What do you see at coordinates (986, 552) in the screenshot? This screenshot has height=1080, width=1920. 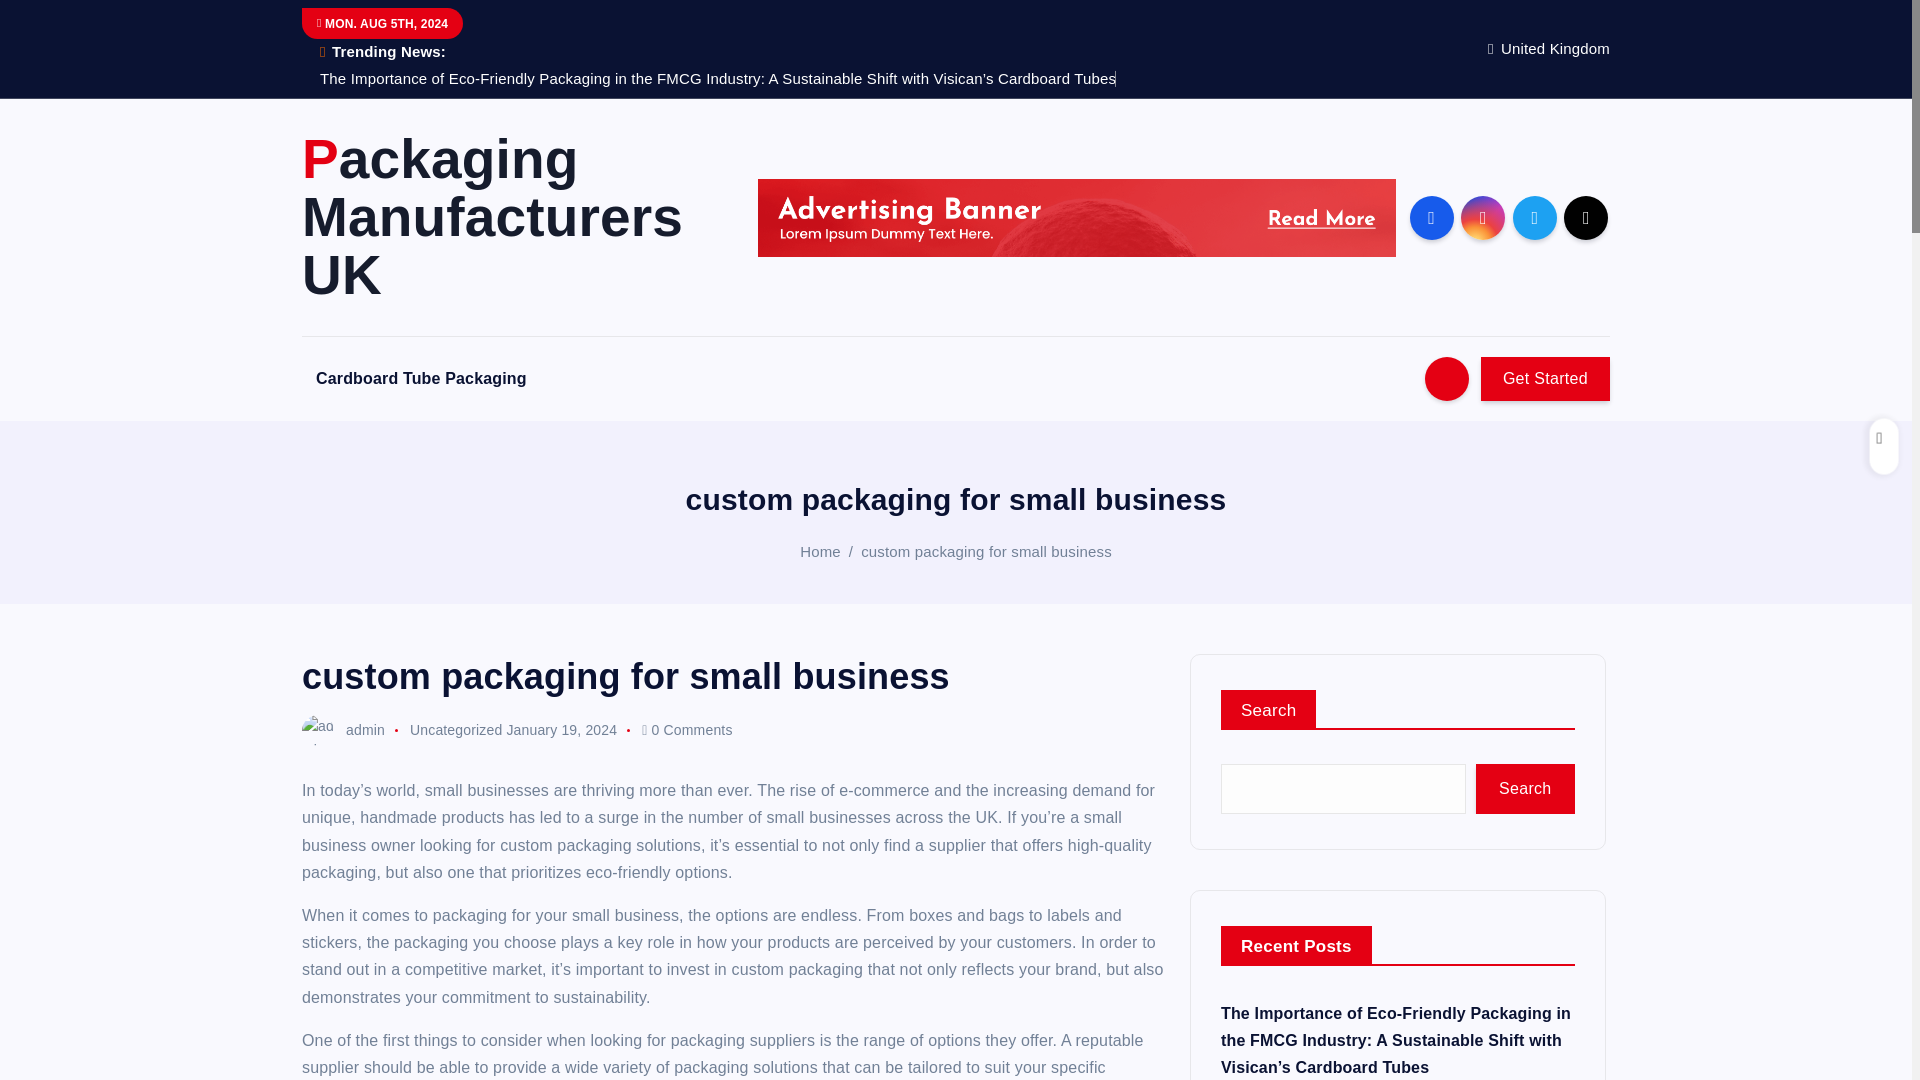 I see `custom packaging for small business` at bounding box center [986, 552].